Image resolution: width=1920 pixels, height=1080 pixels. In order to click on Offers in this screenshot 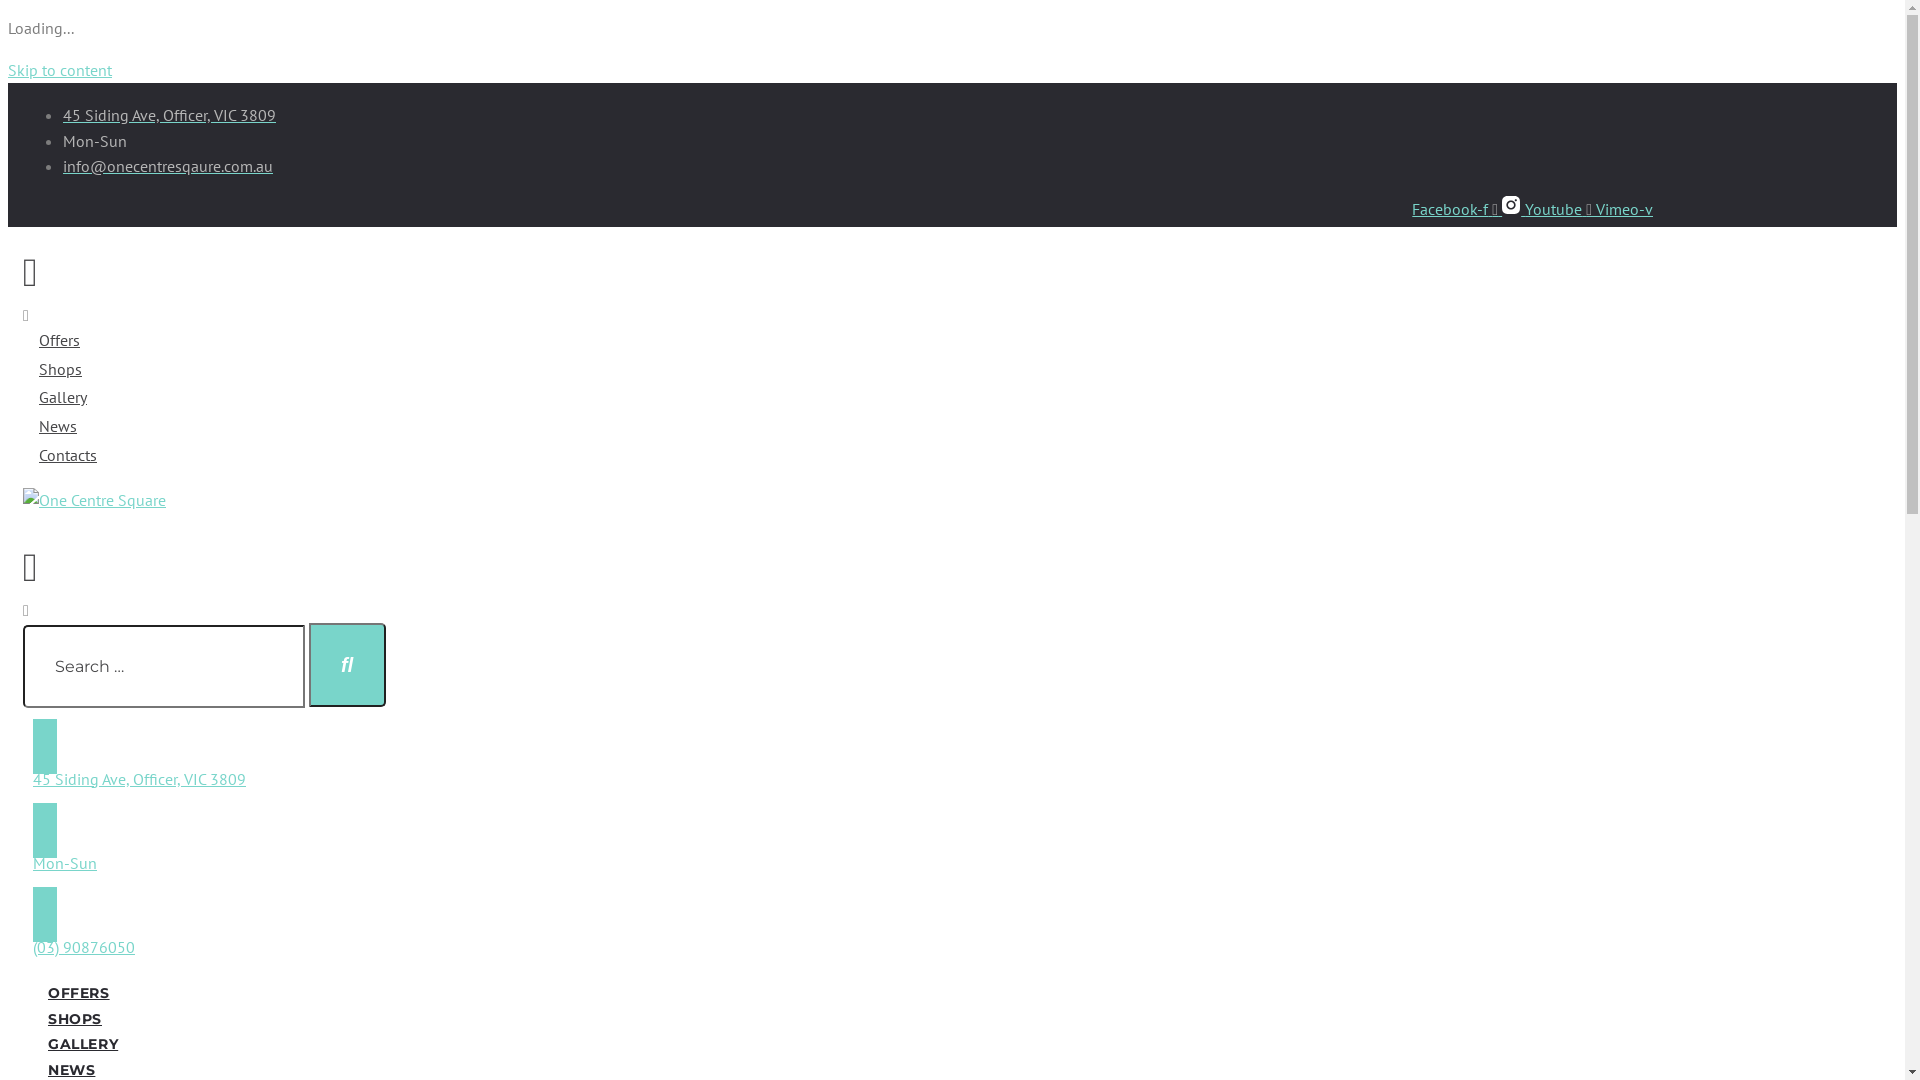, I will do `click(60, 340)`.